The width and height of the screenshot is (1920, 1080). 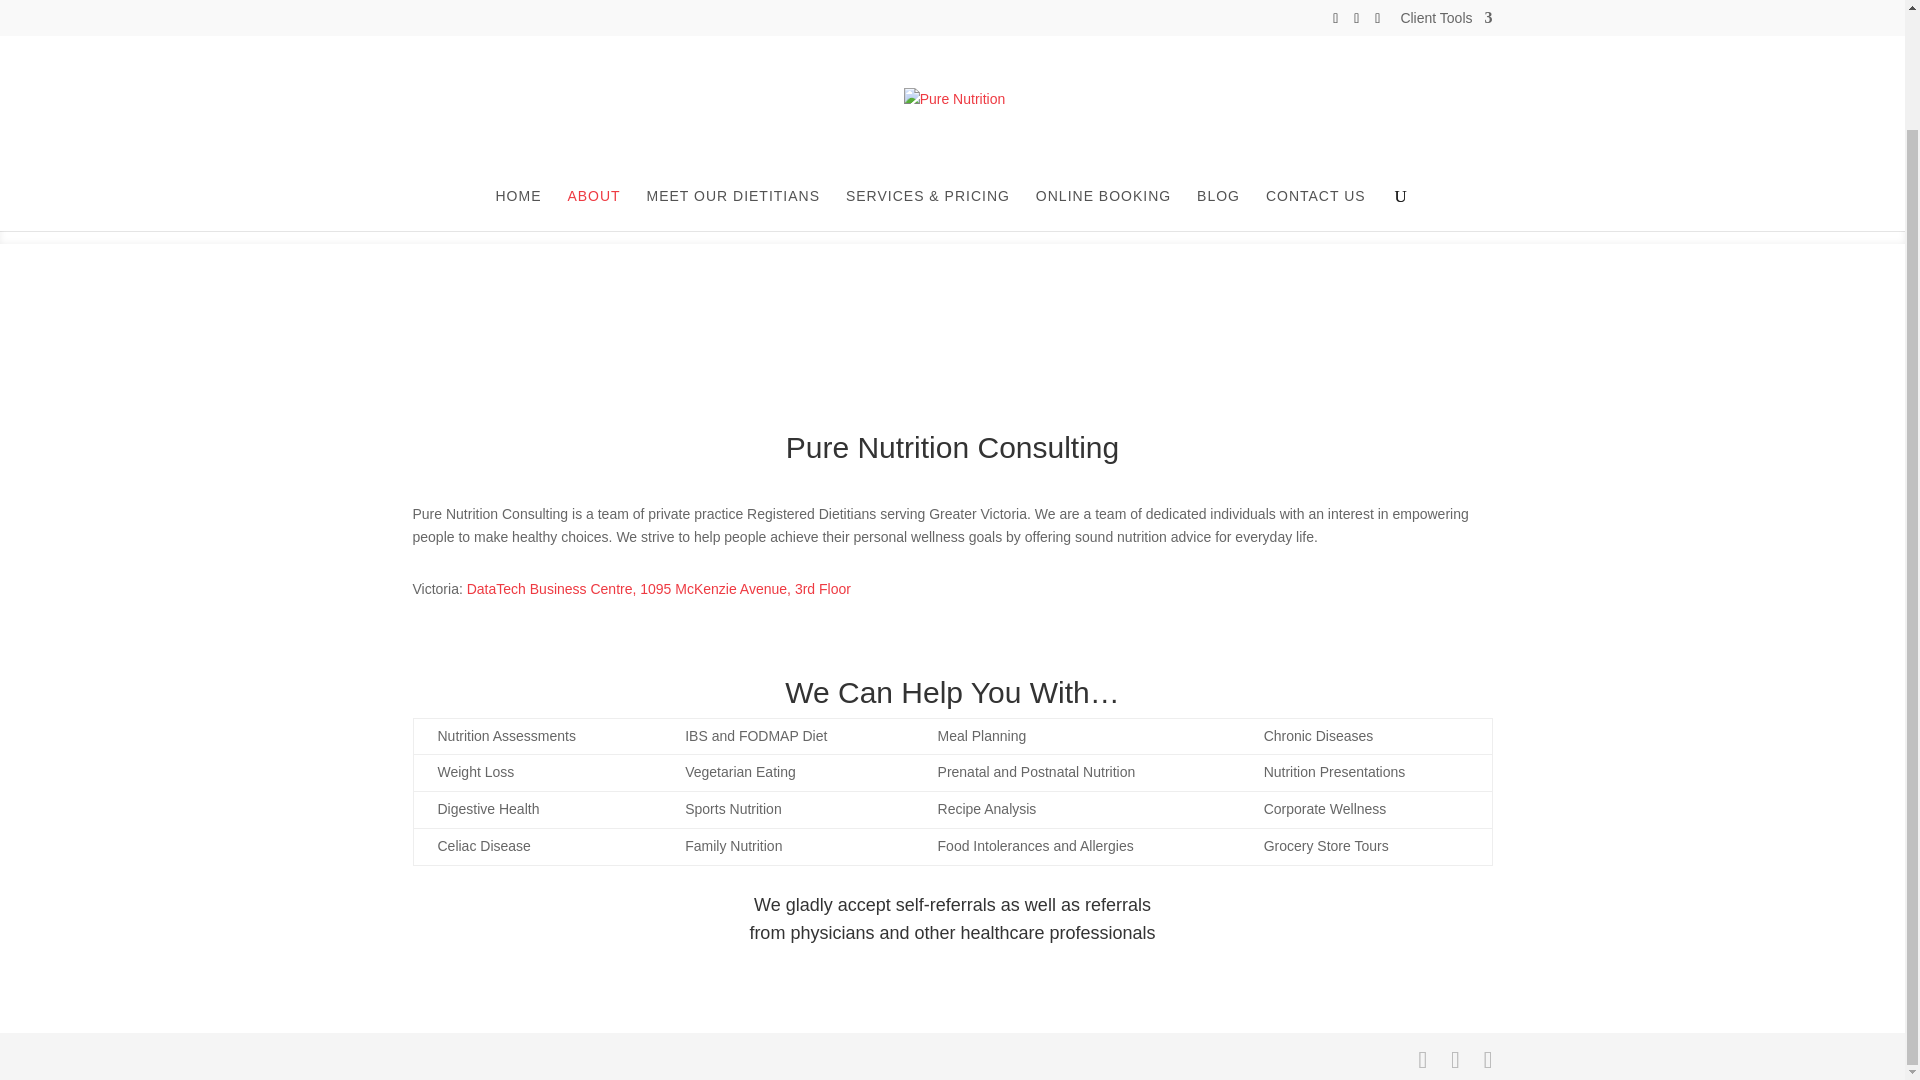 I want to click on MEET OUR DIETITIANS, so click(x=732, y=77).